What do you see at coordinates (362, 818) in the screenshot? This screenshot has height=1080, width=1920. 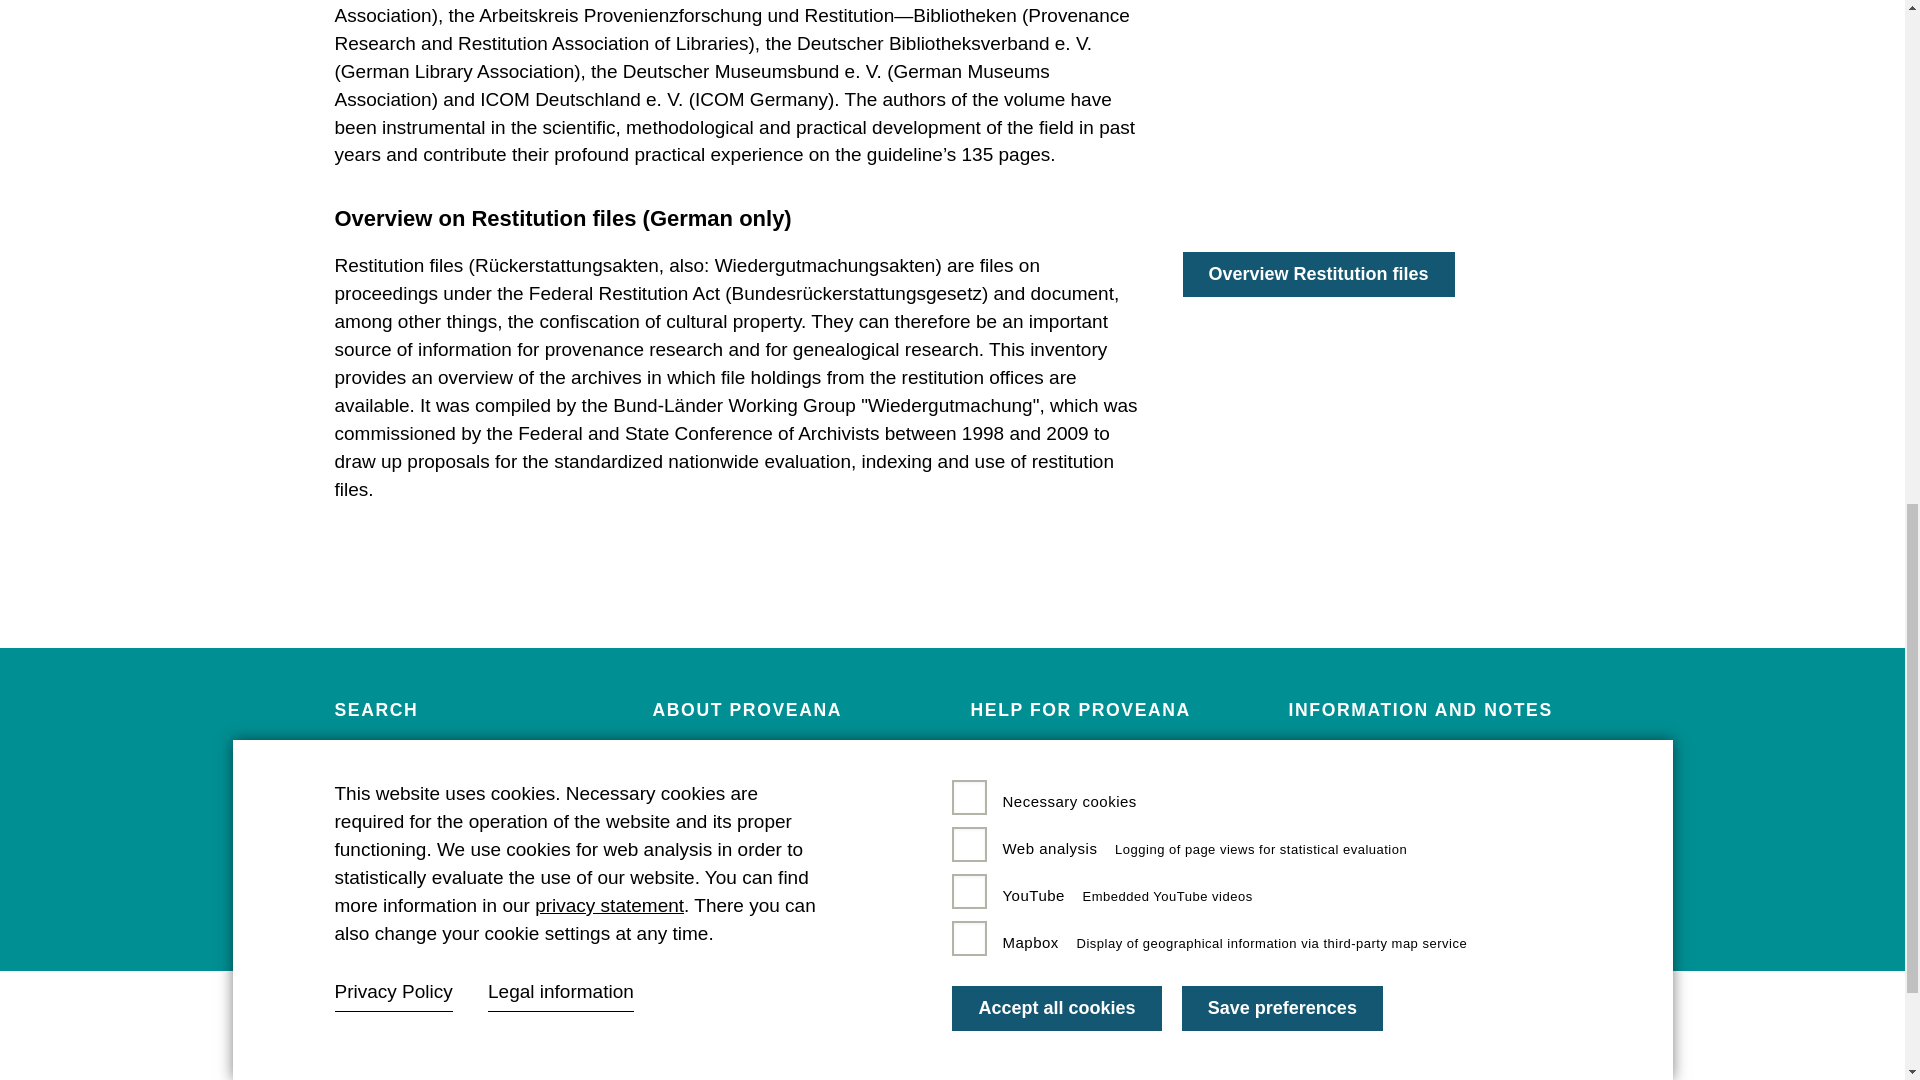 I see `Topics` at bounding box center [362, 818].